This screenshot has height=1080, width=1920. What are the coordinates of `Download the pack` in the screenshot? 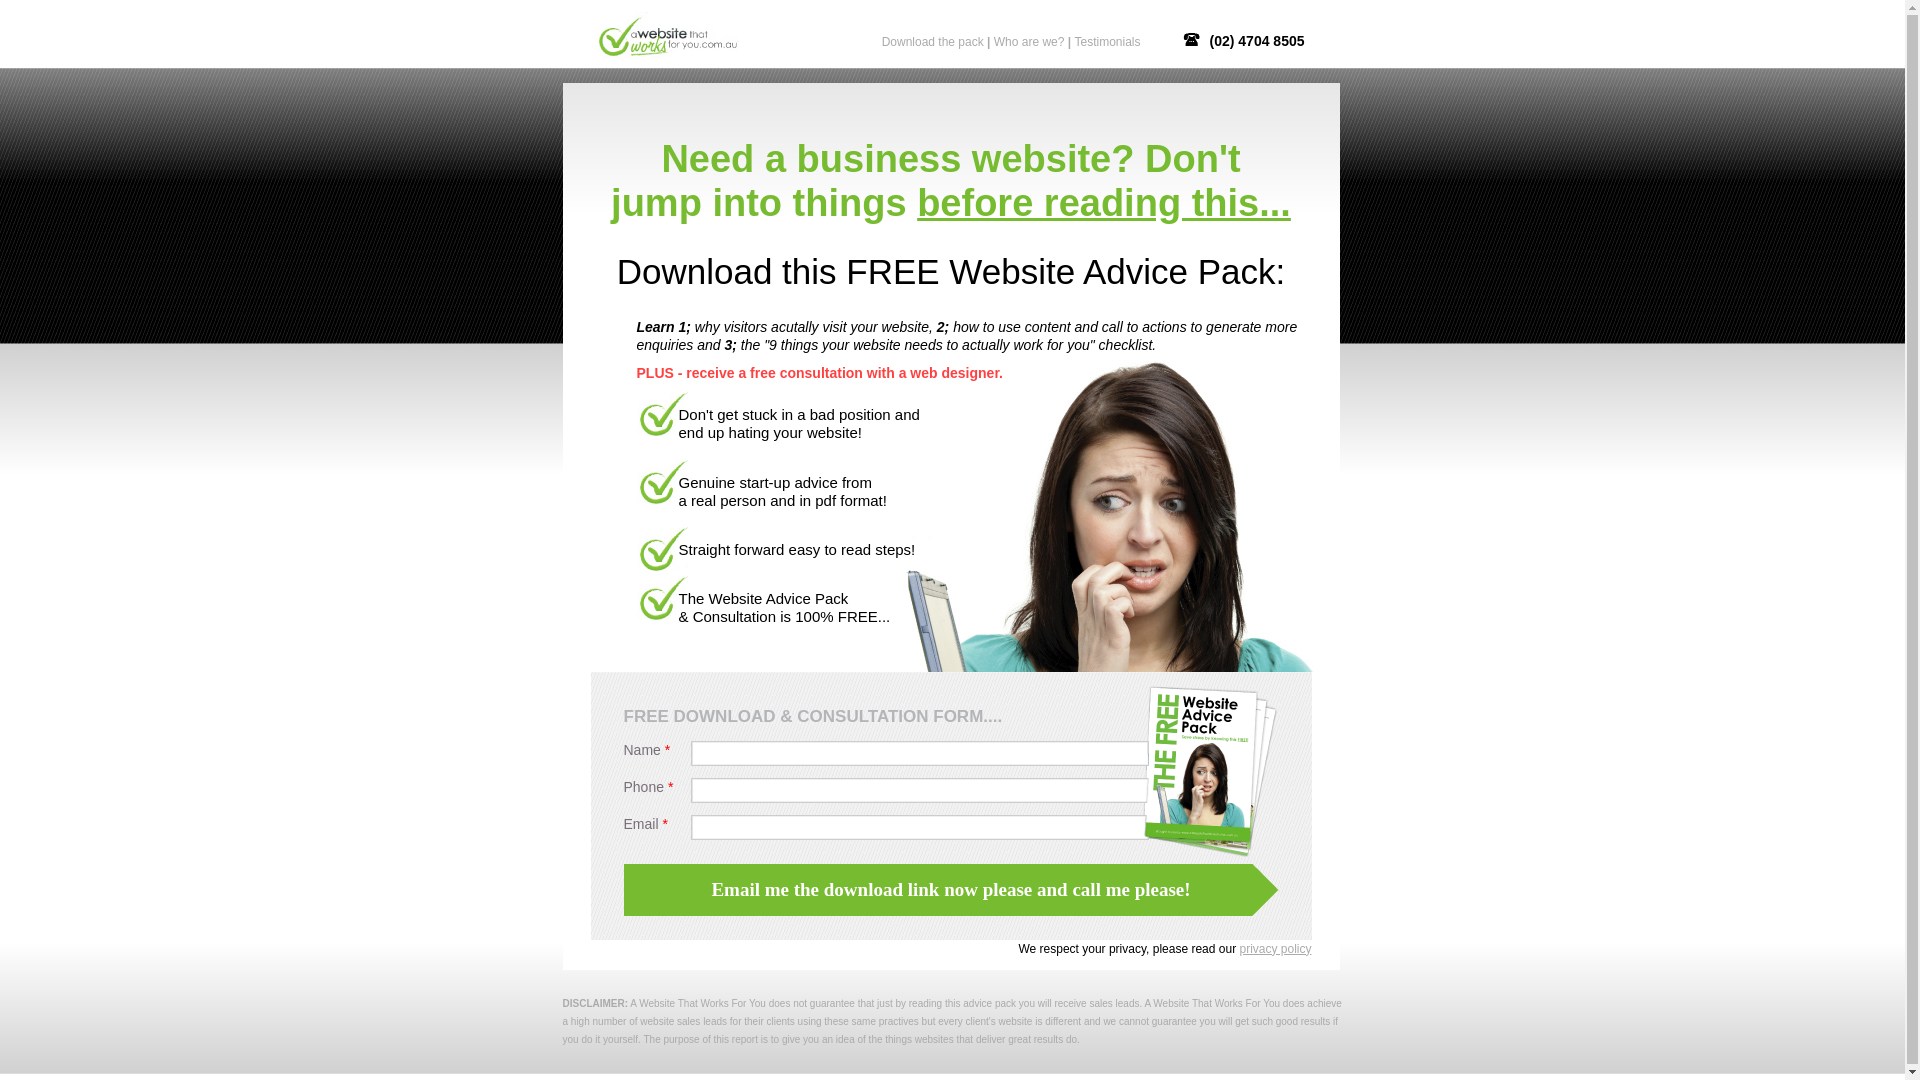 It's located at (932, 42).